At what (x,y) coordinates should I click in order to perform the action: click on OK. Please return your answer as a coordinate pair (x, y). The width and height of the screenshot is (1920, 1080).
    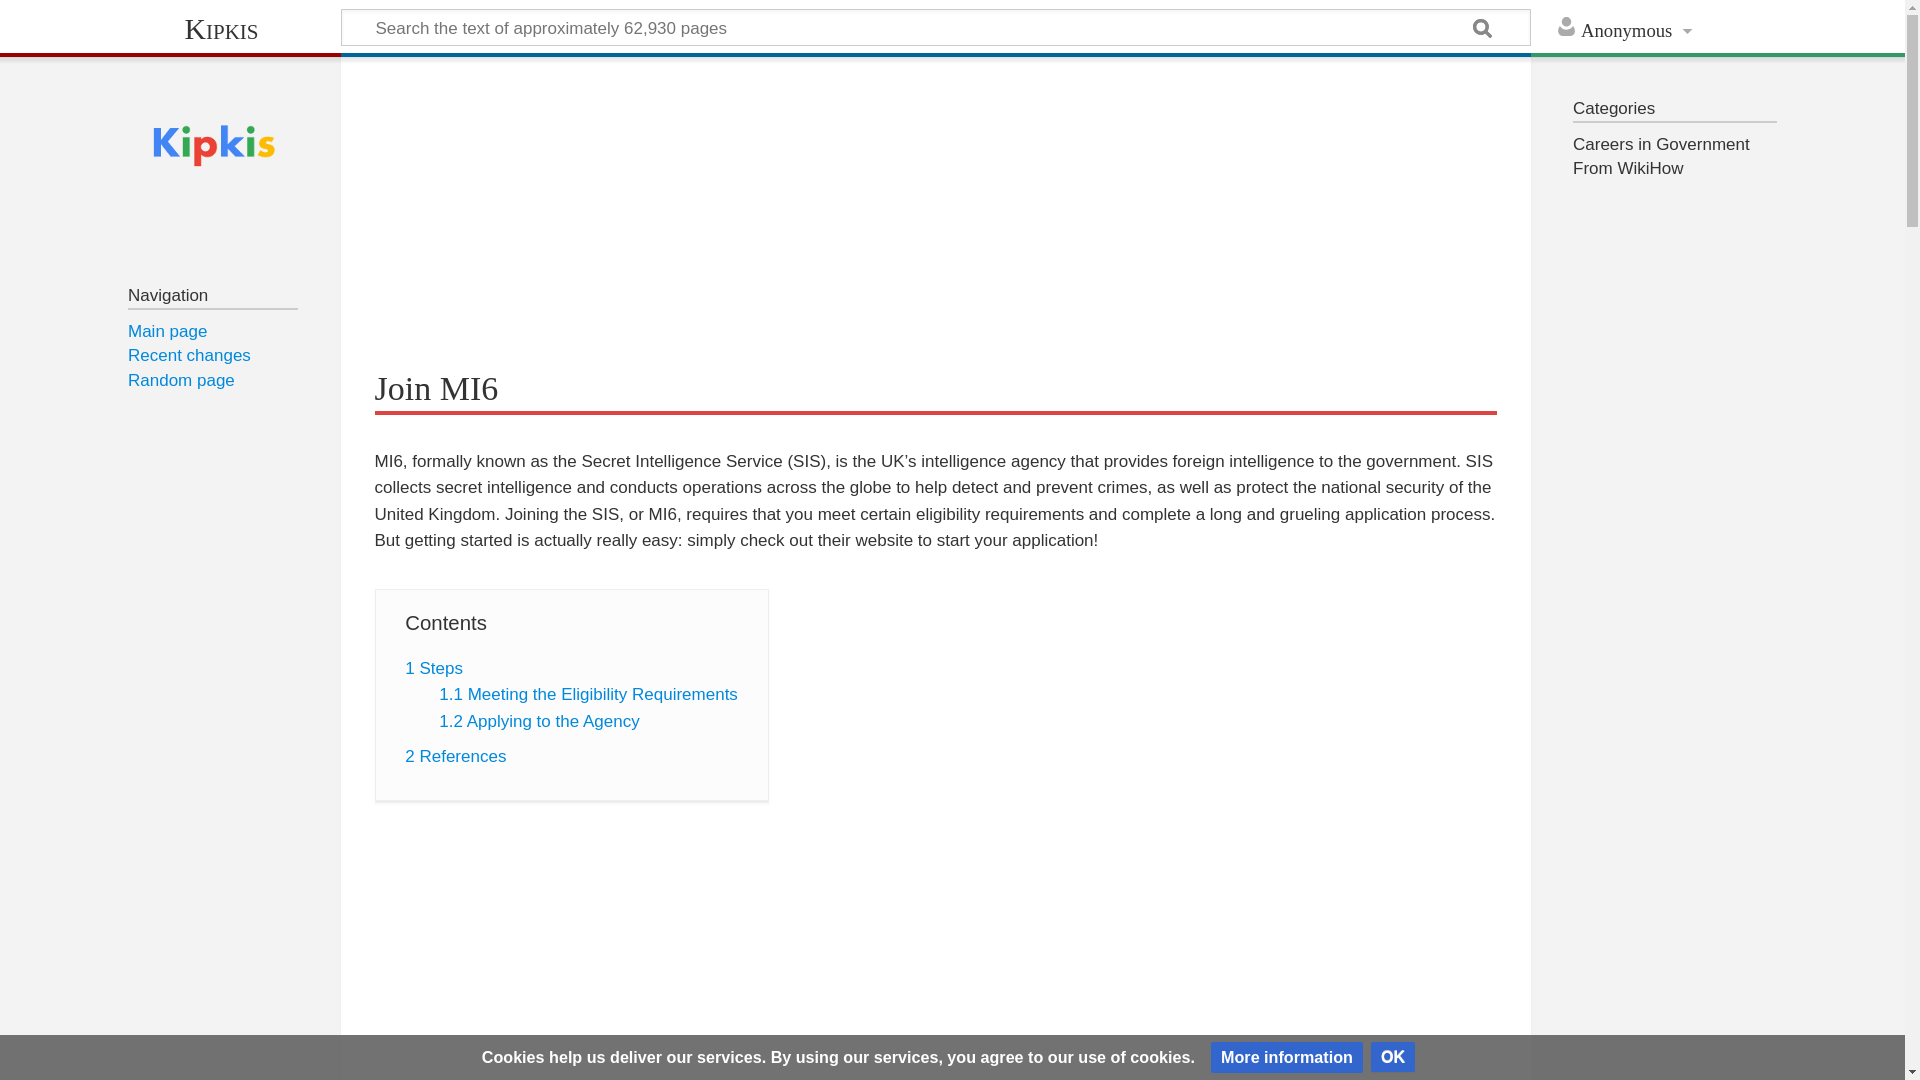
    Looking at the image, I should click on (1392, 1057).